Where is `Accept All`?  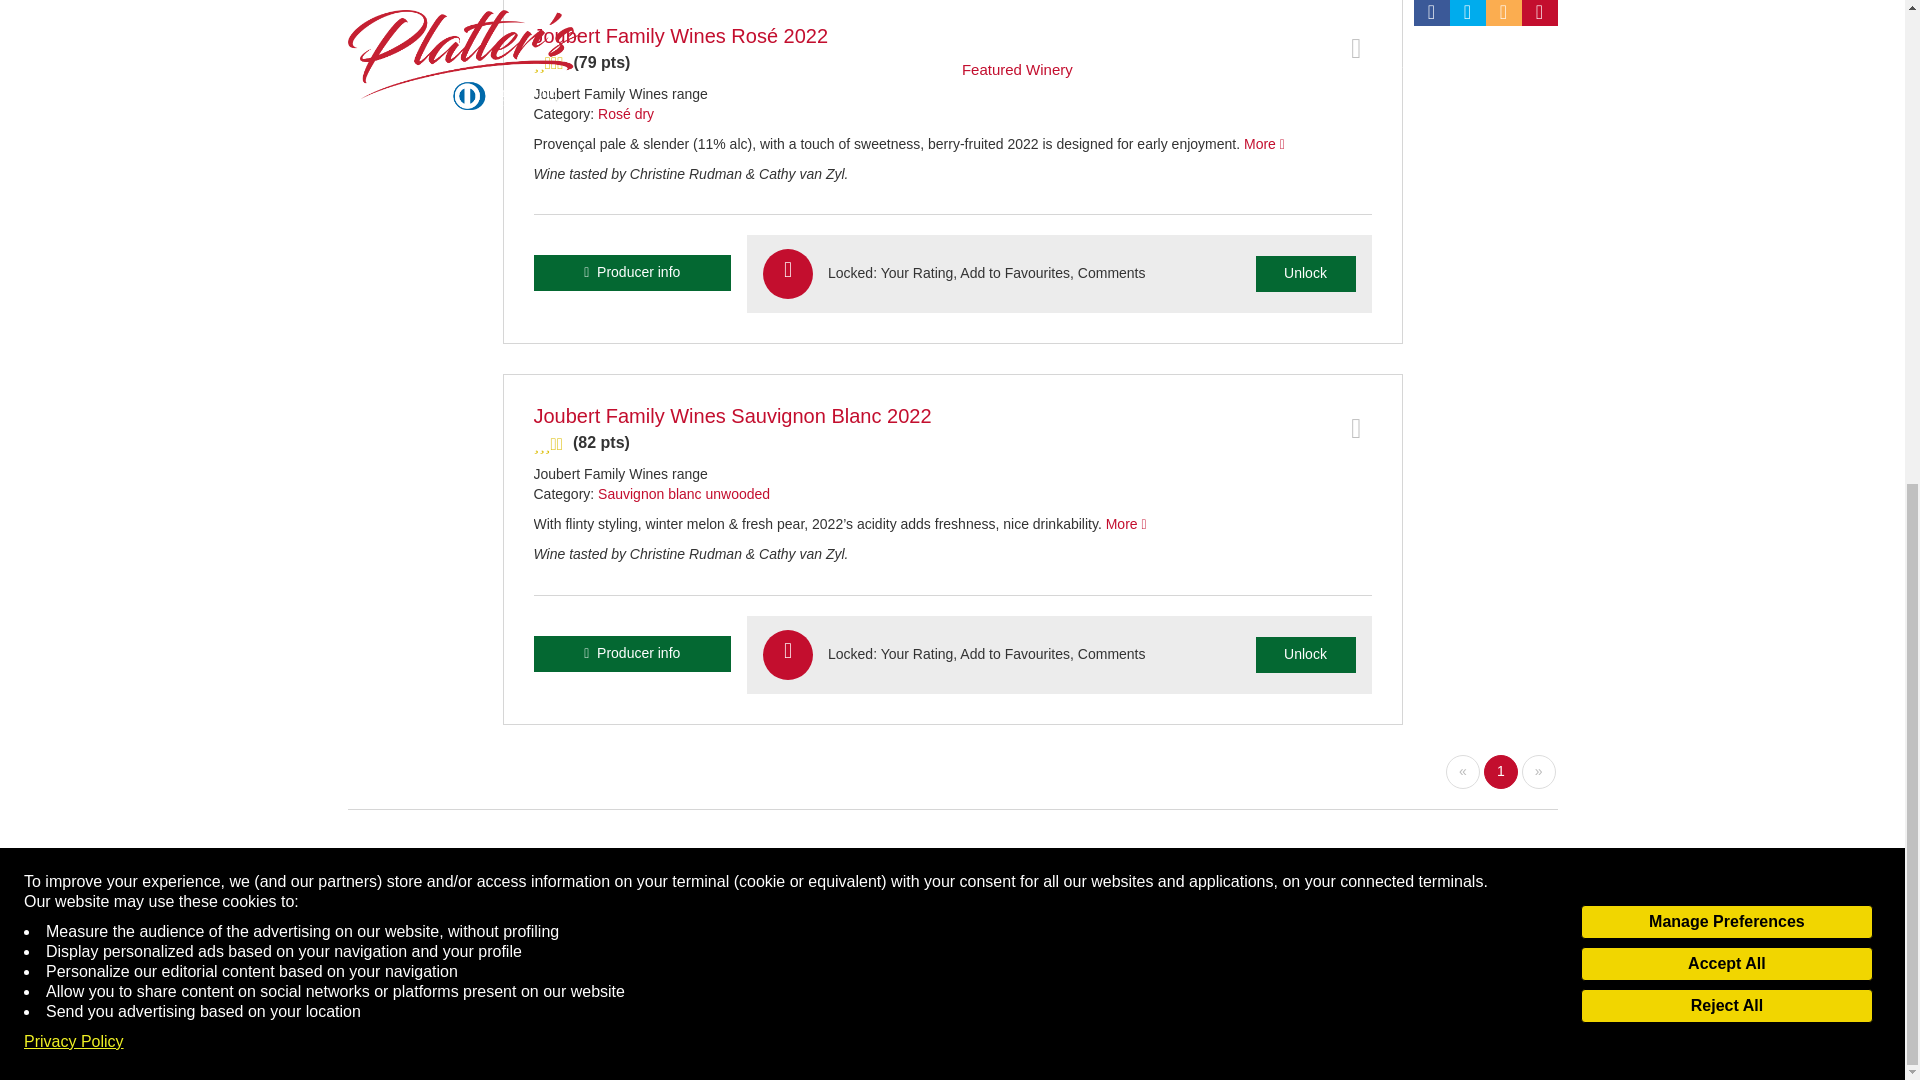
Accept All is located at coordinates (1726, 92).